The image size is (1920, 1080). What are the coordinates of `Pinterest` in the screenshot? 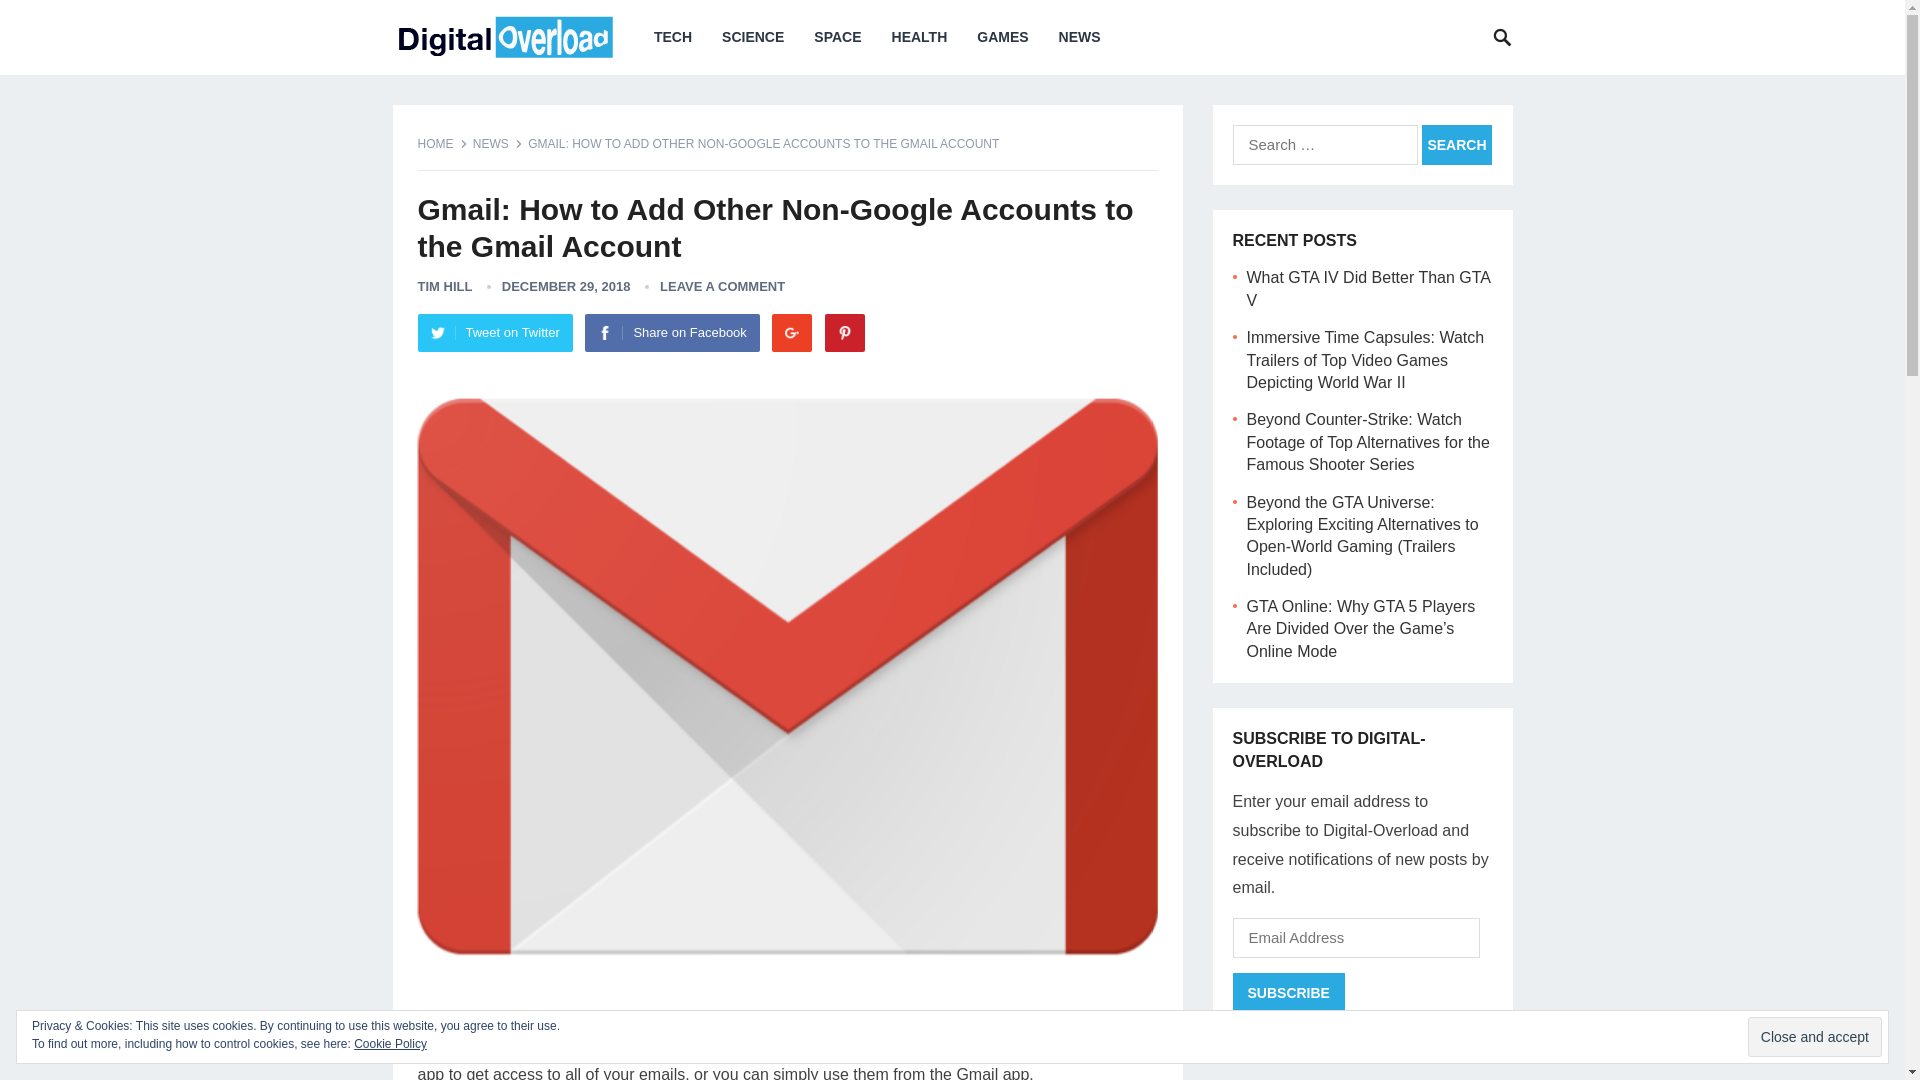 It's located at (845, 333).